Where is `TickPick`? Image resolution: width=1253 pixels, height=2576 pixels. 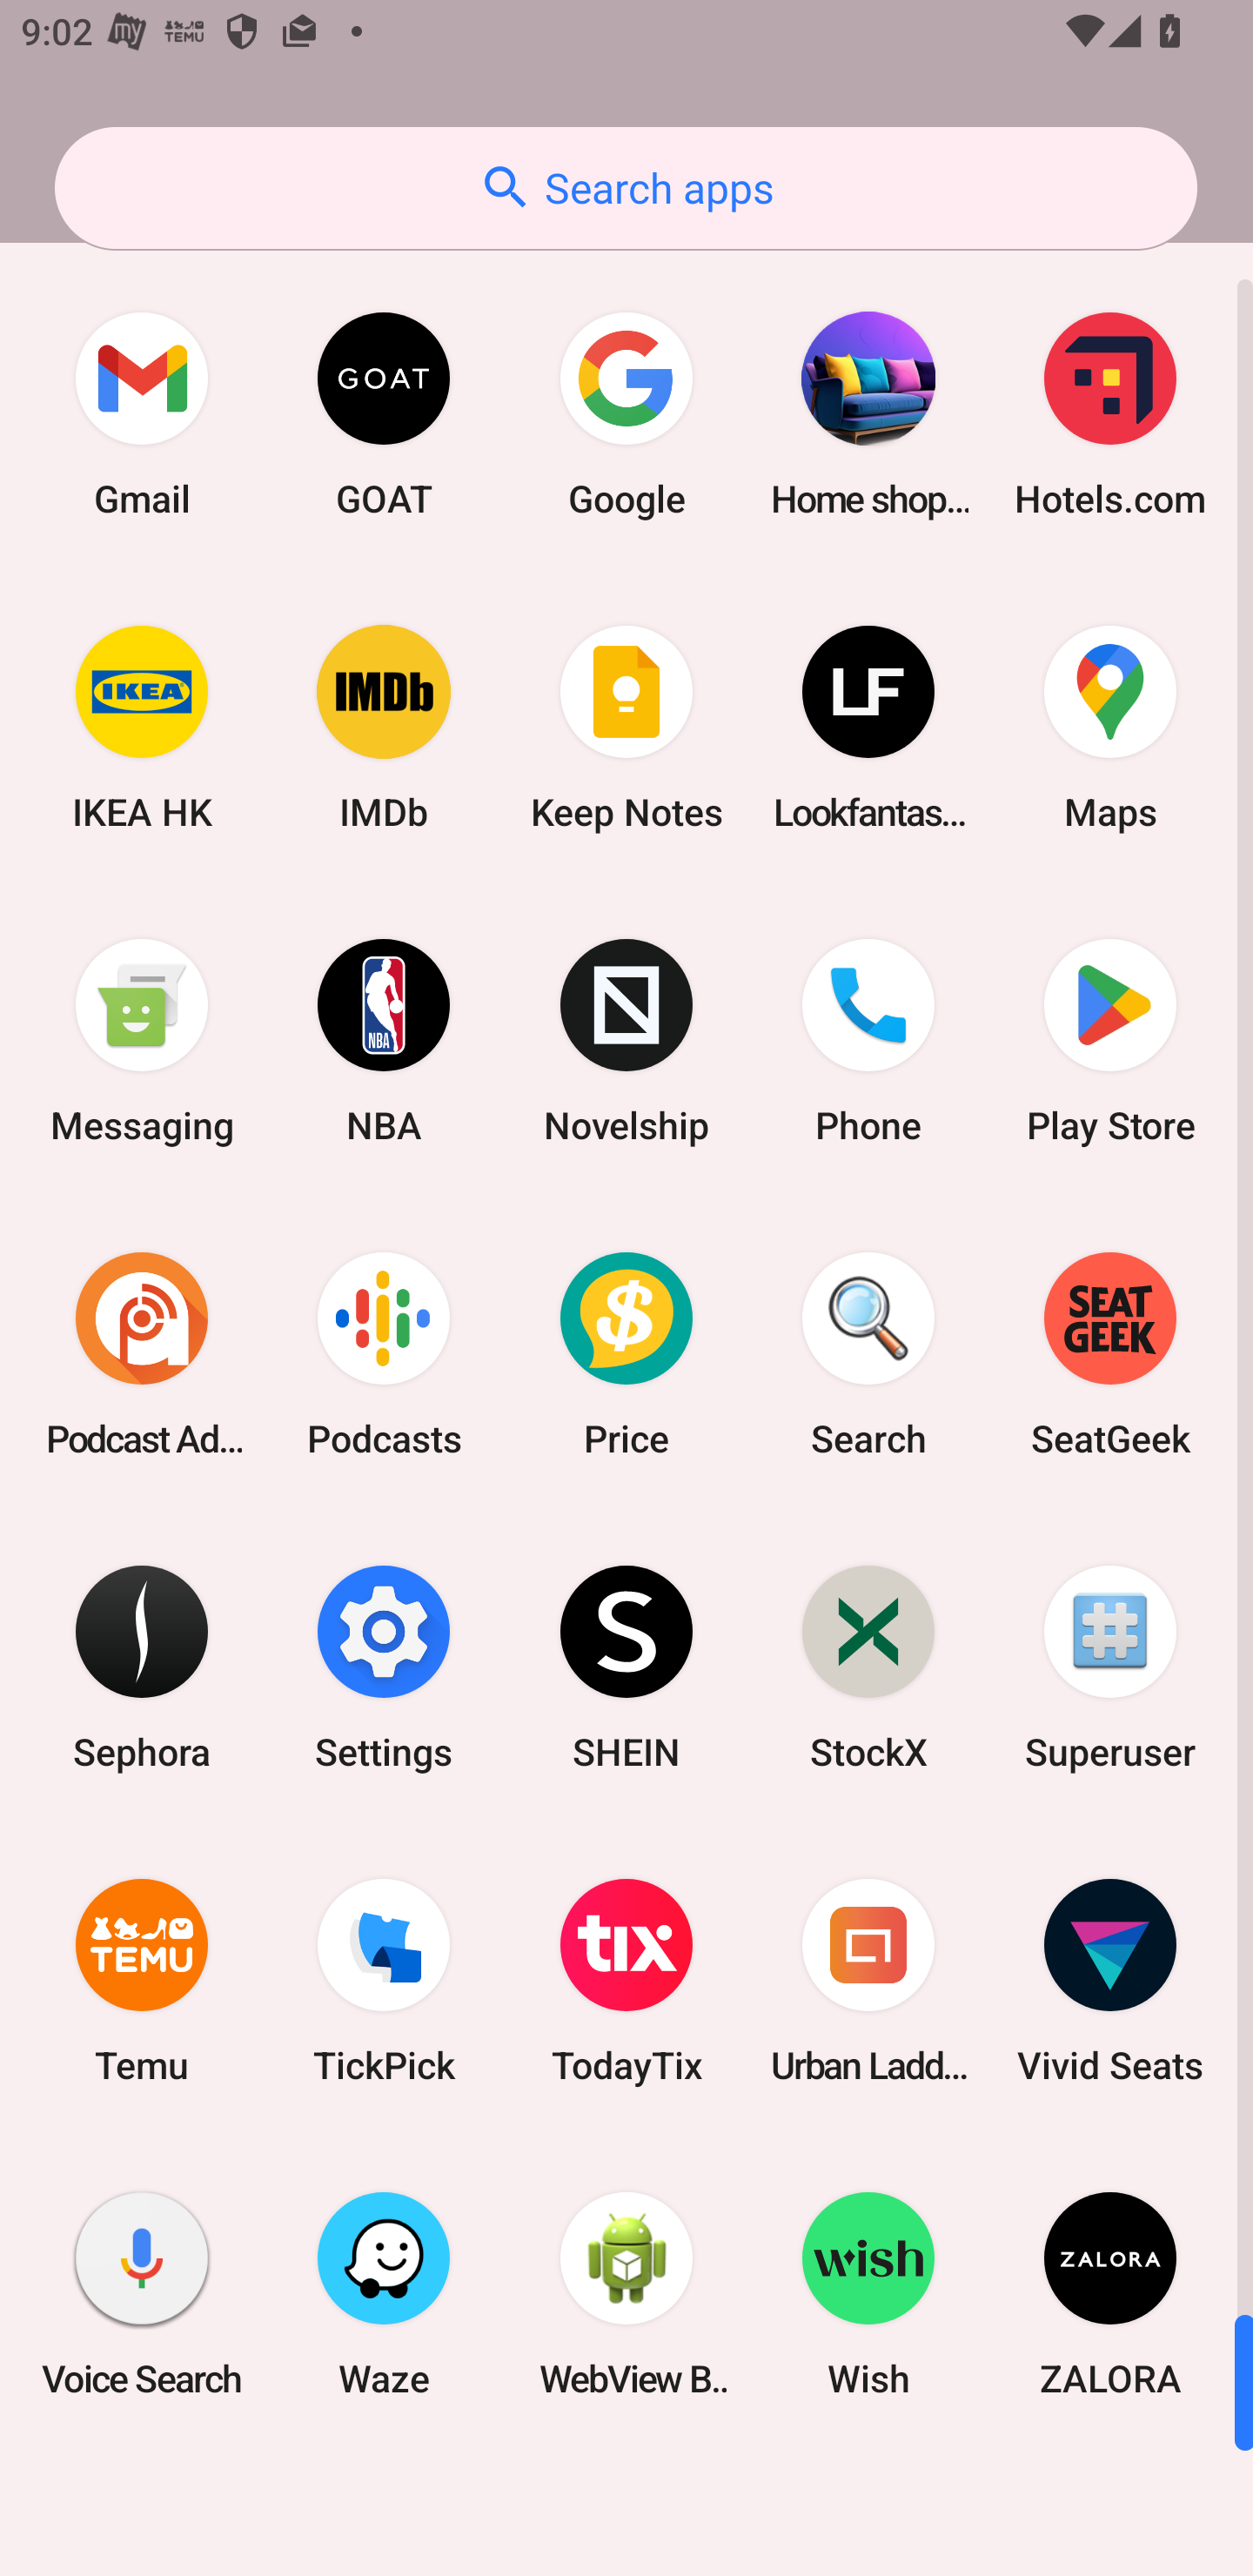
TickPick is located at coordinates (384, 1981).